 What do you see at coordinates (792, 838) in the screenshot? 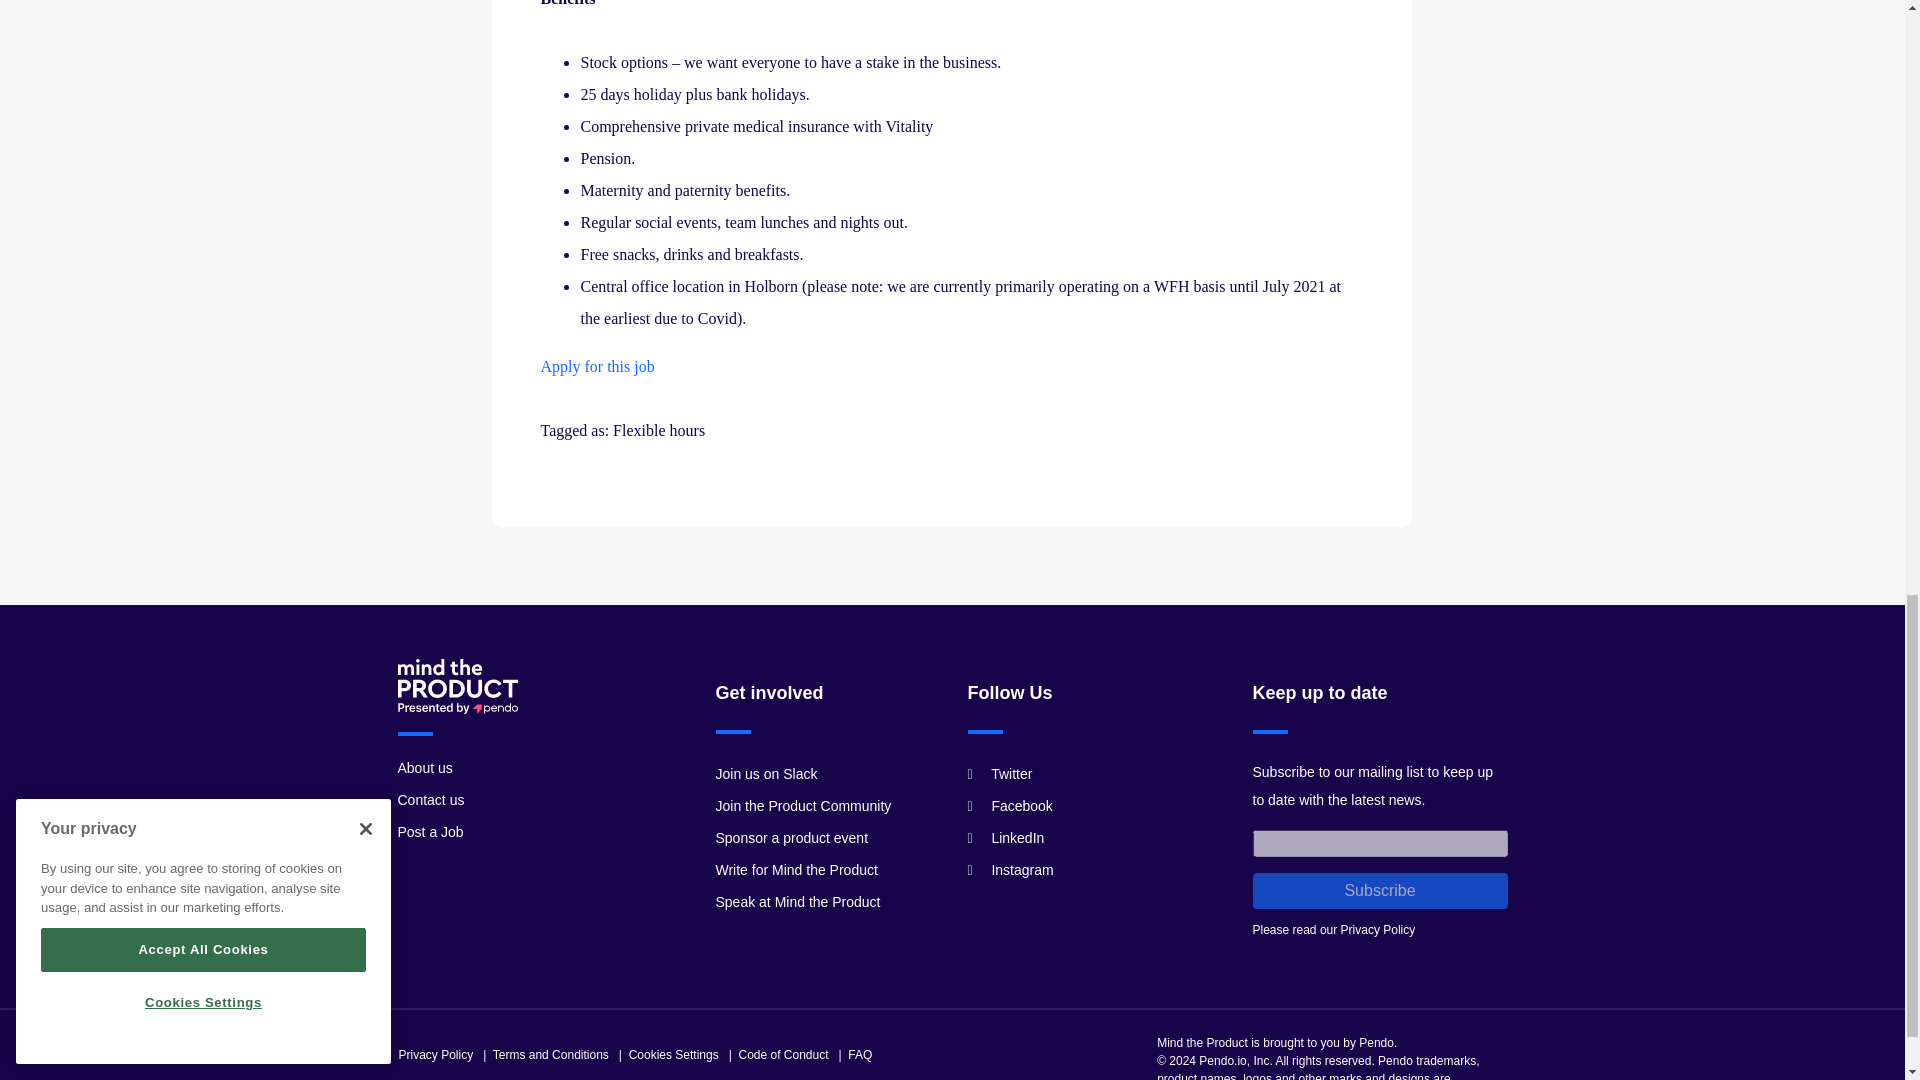
I see `Sponsor a product event` at bounding box center [792, 838].